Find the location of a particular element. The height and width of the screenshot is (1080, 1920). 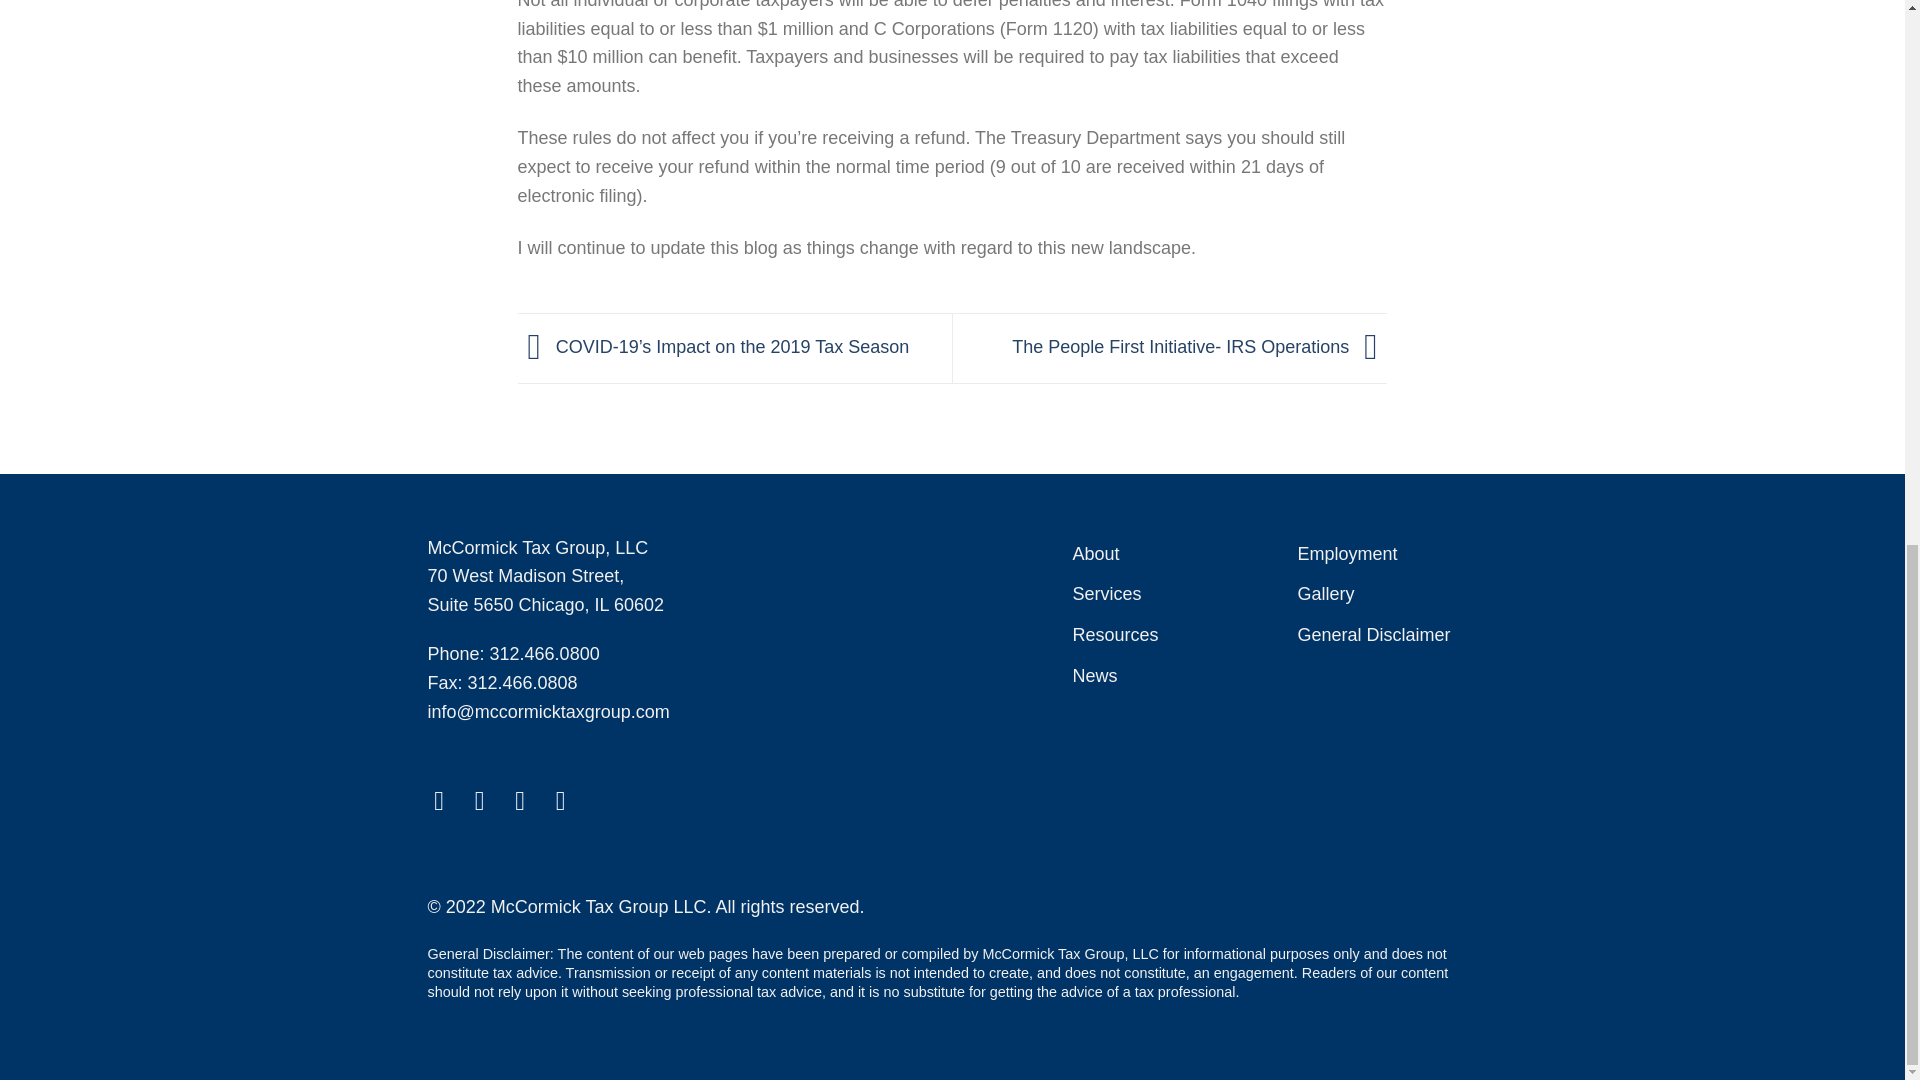

The People First Initiative- IRS Operations is located at coordinates (1198, 346).